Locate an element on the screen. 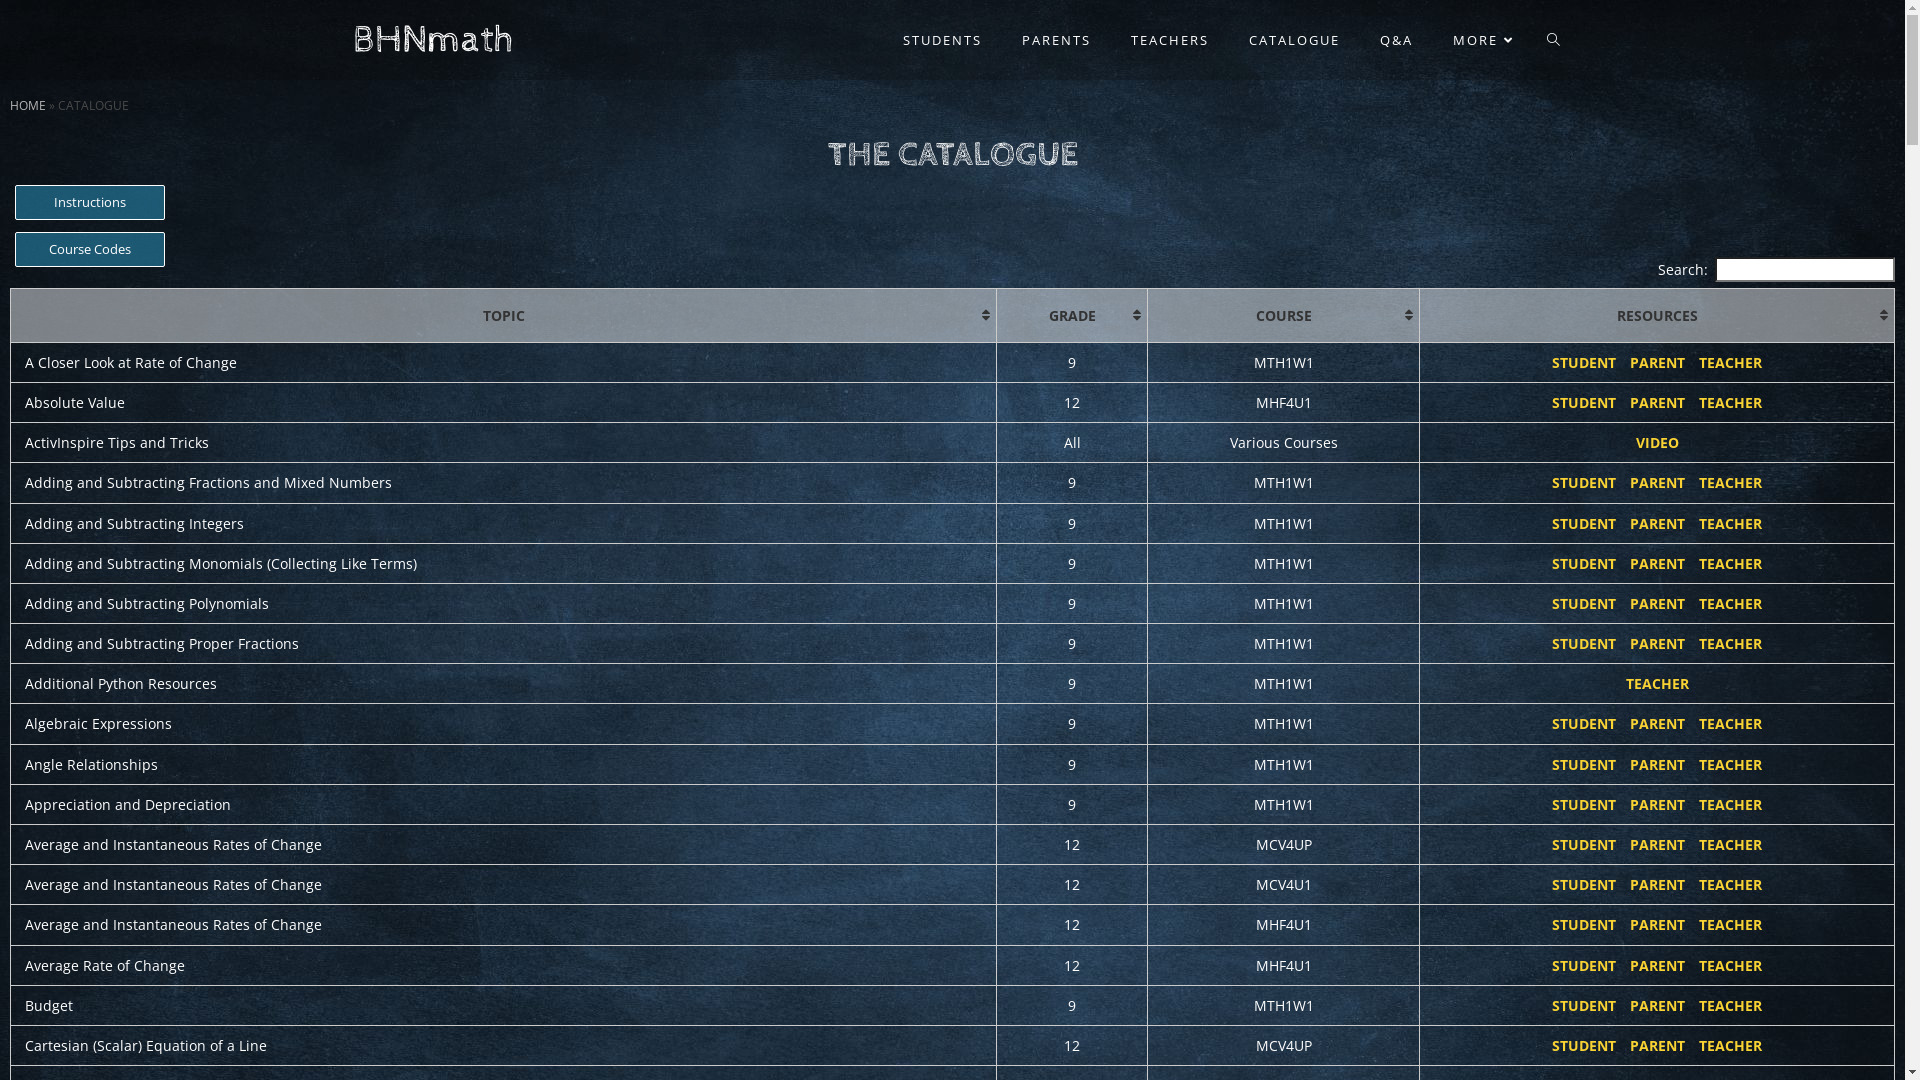  TEACHER is located at coordinates (1730, 724).